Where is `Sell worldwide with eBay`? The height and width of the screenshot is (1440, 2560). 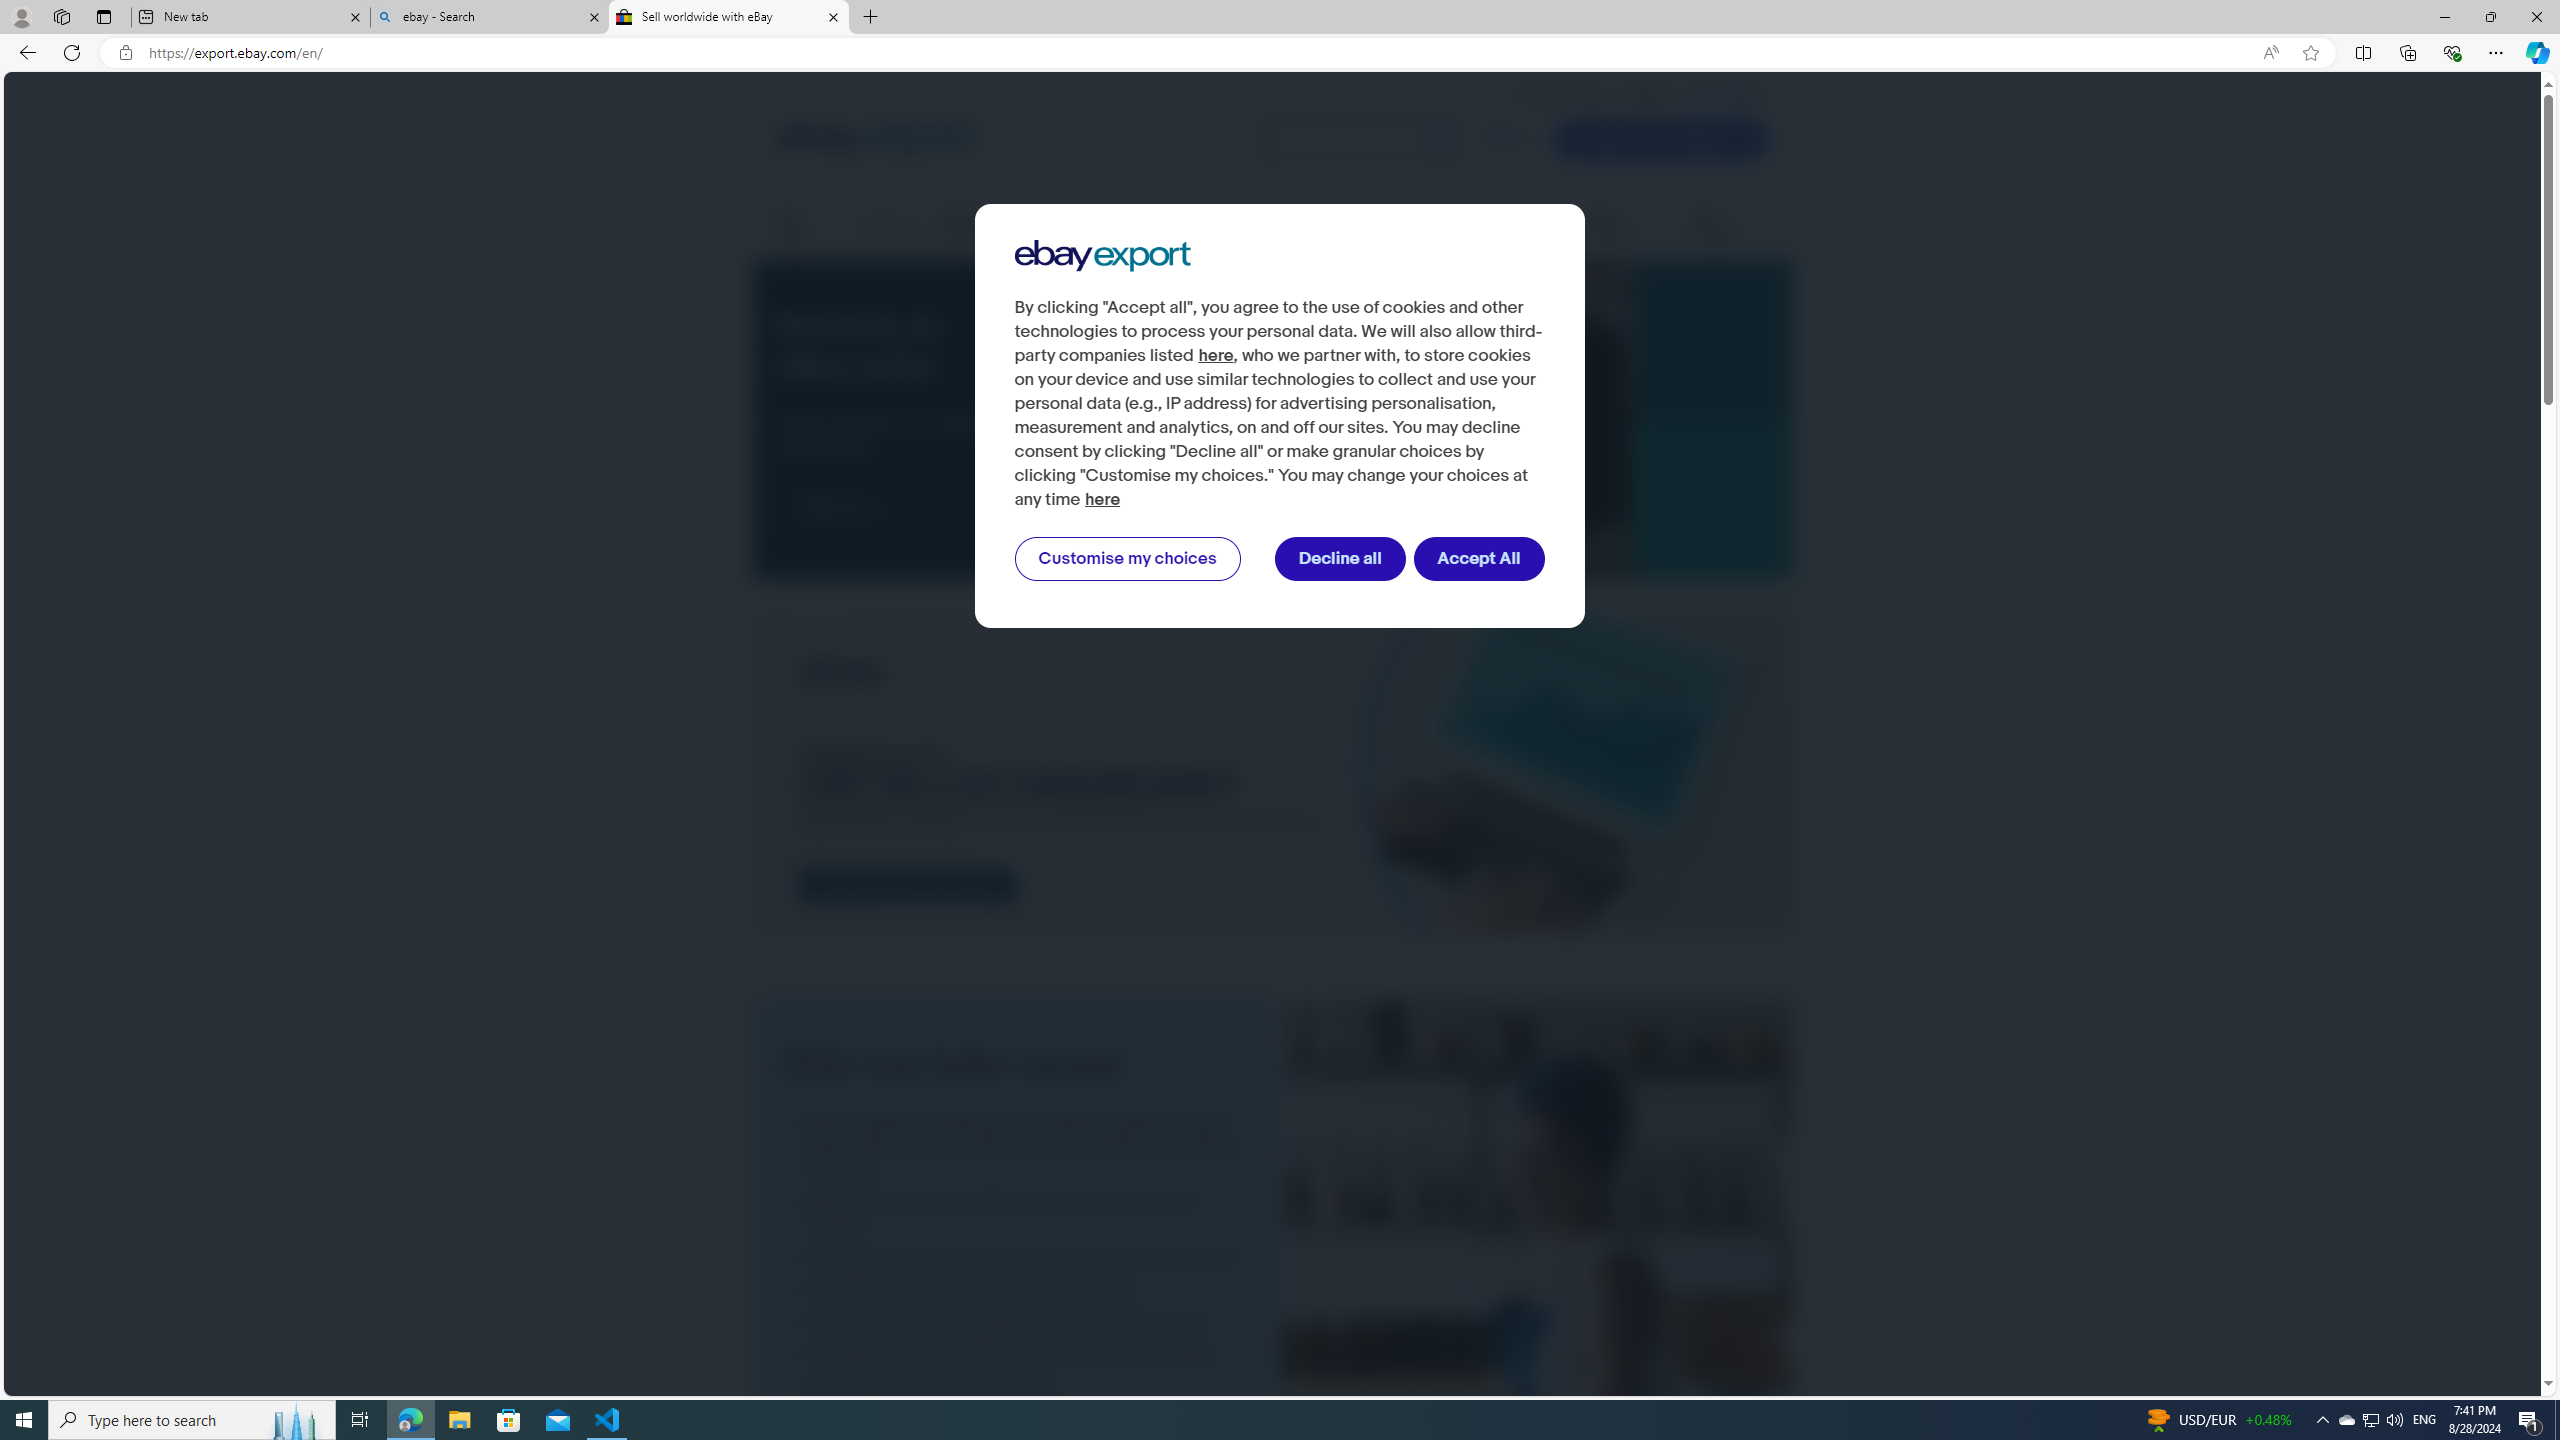 Sell worldwide with eBay is located at coordinates (729, 17).